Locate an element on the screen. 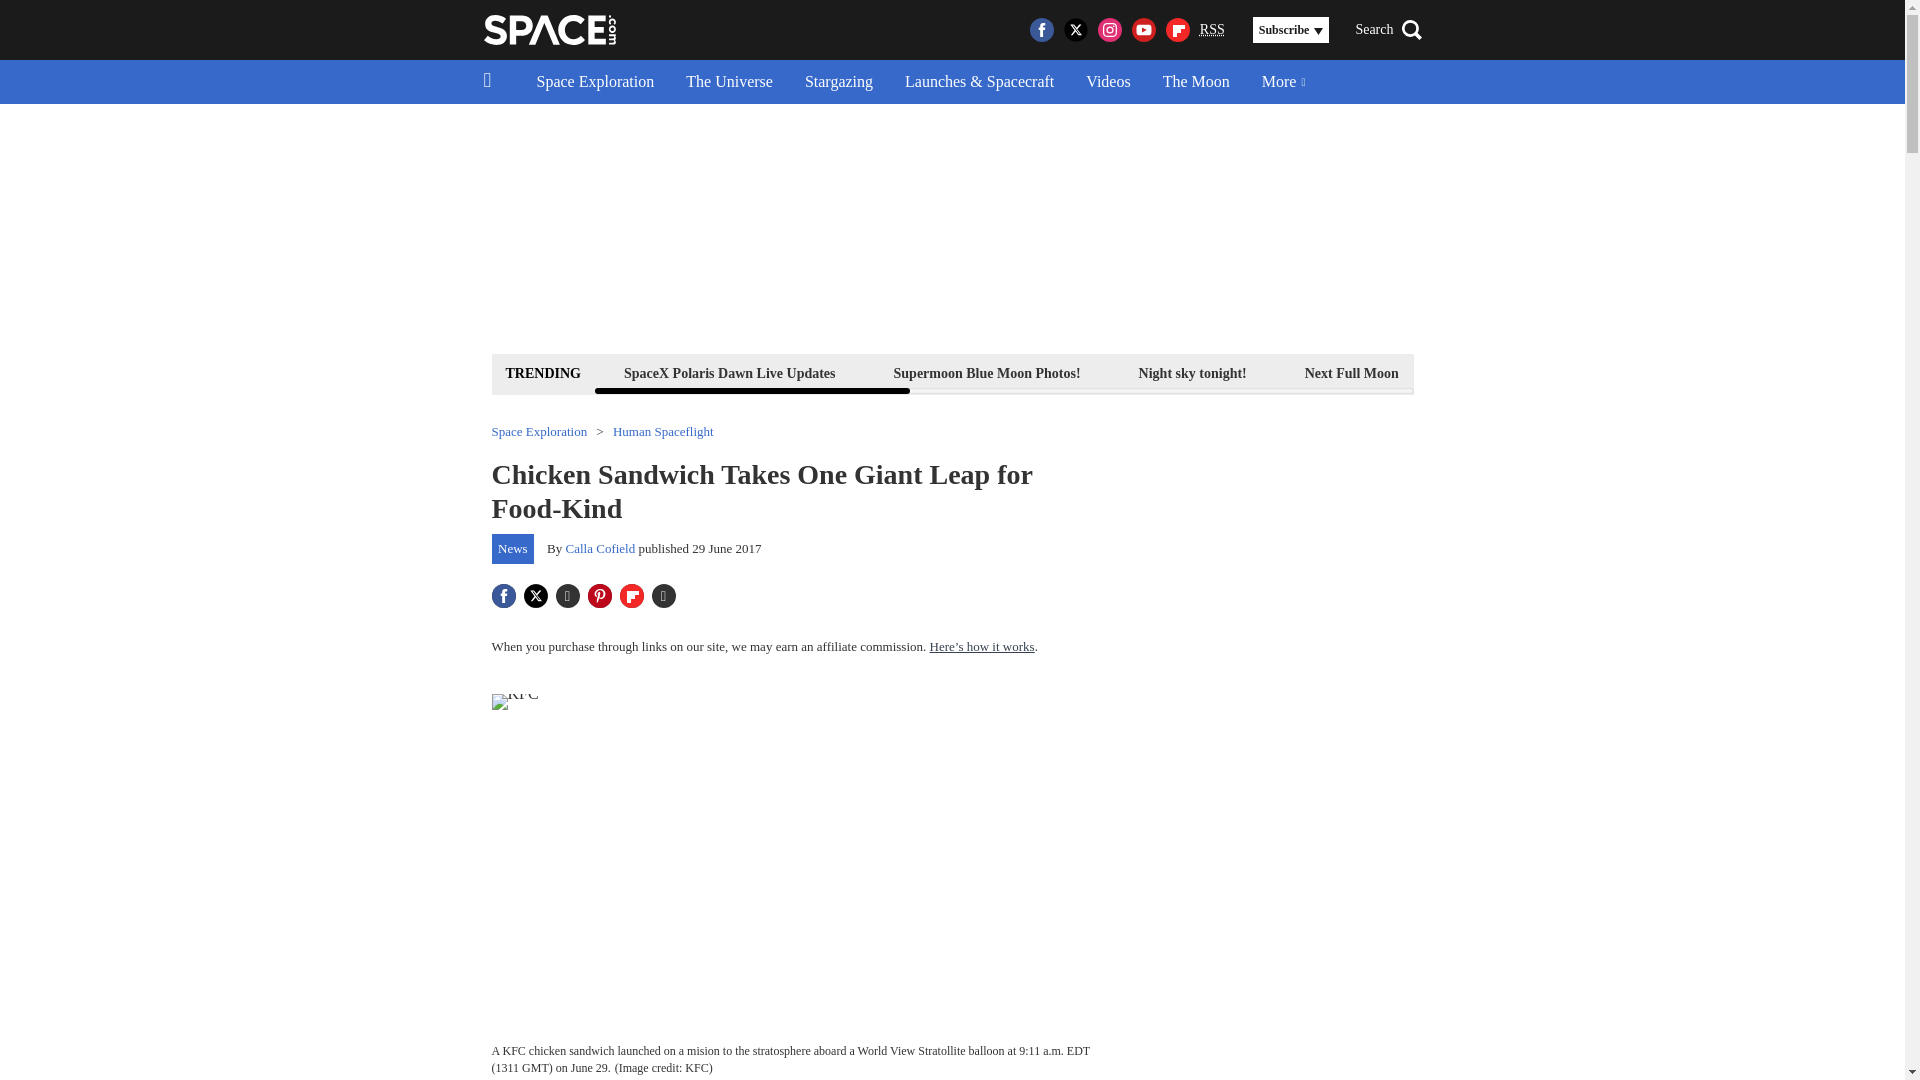 This screenshot has width=1920, height=1080. Night sky tonight! is located at coordinates (1192, 372).